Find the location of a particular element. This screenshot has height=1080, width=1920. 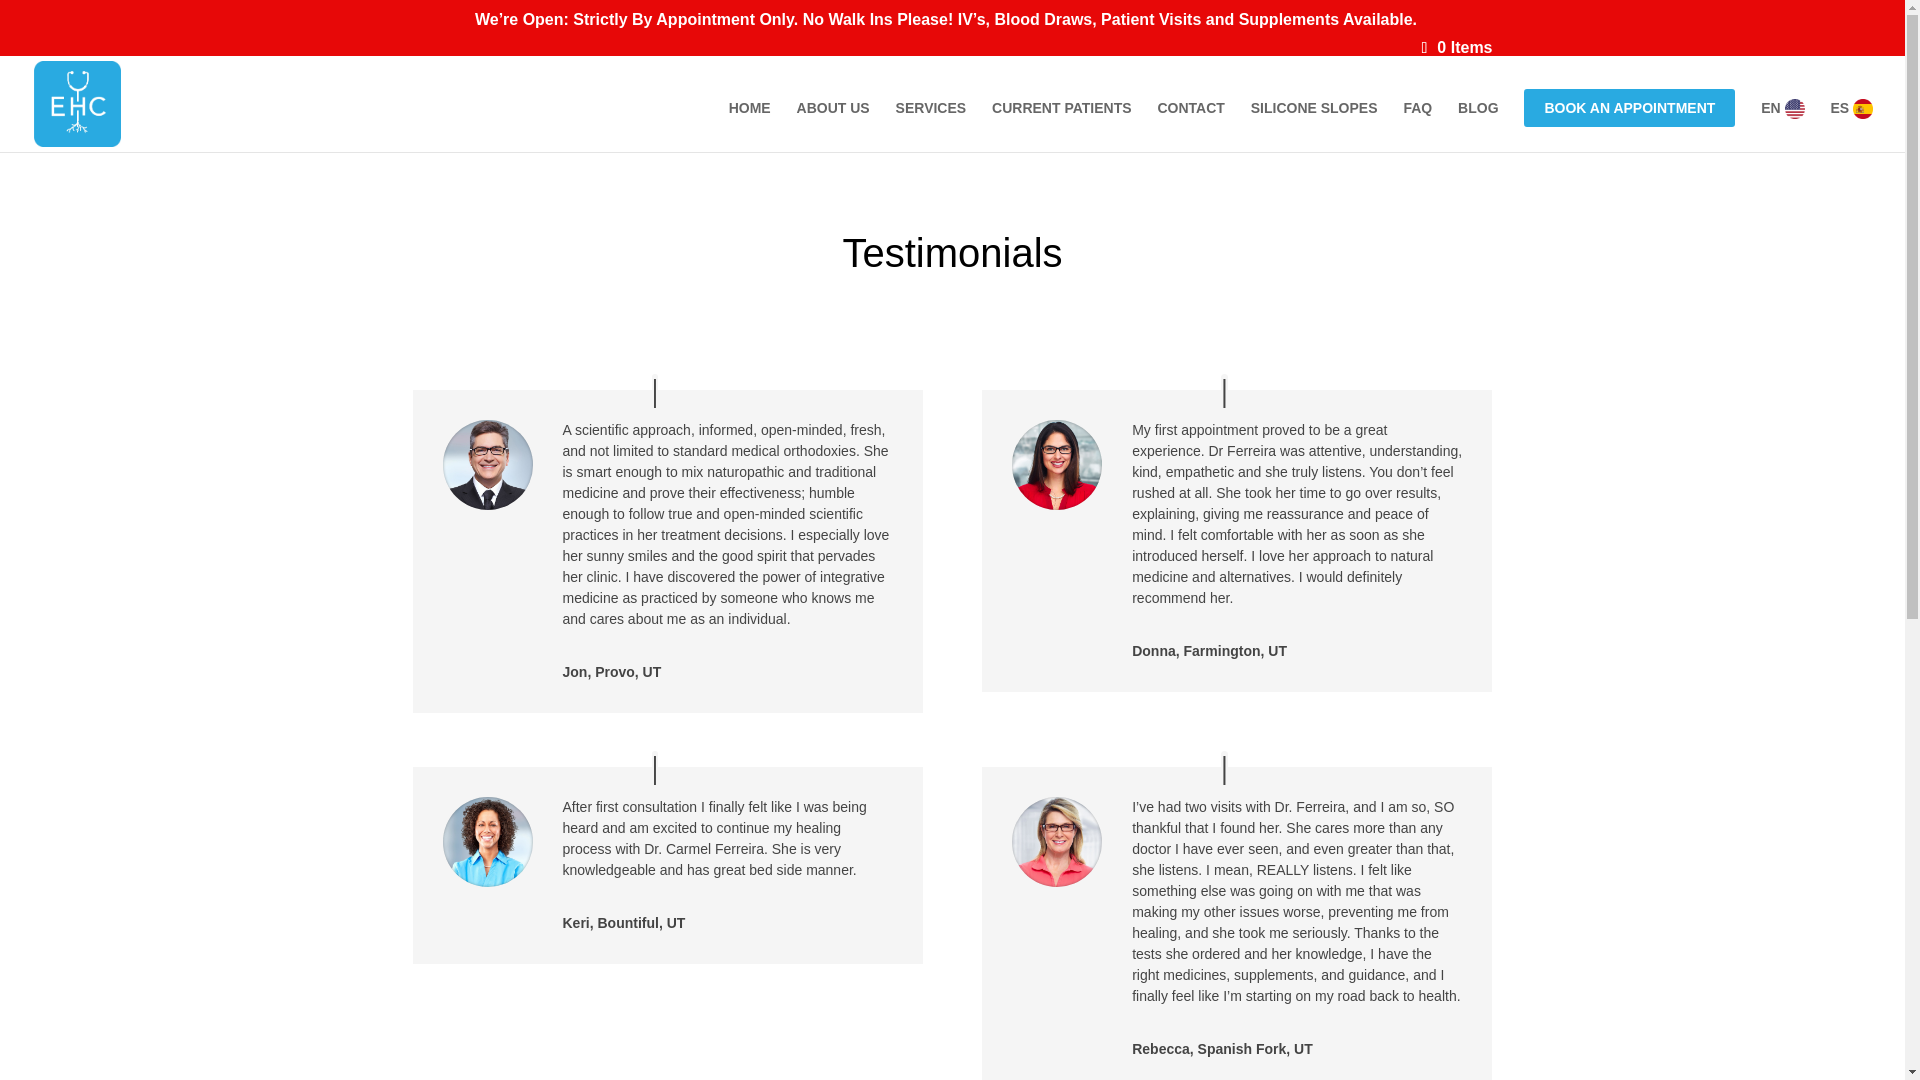

CURRENT PATIENTS is located at coordinates (1061, 124).